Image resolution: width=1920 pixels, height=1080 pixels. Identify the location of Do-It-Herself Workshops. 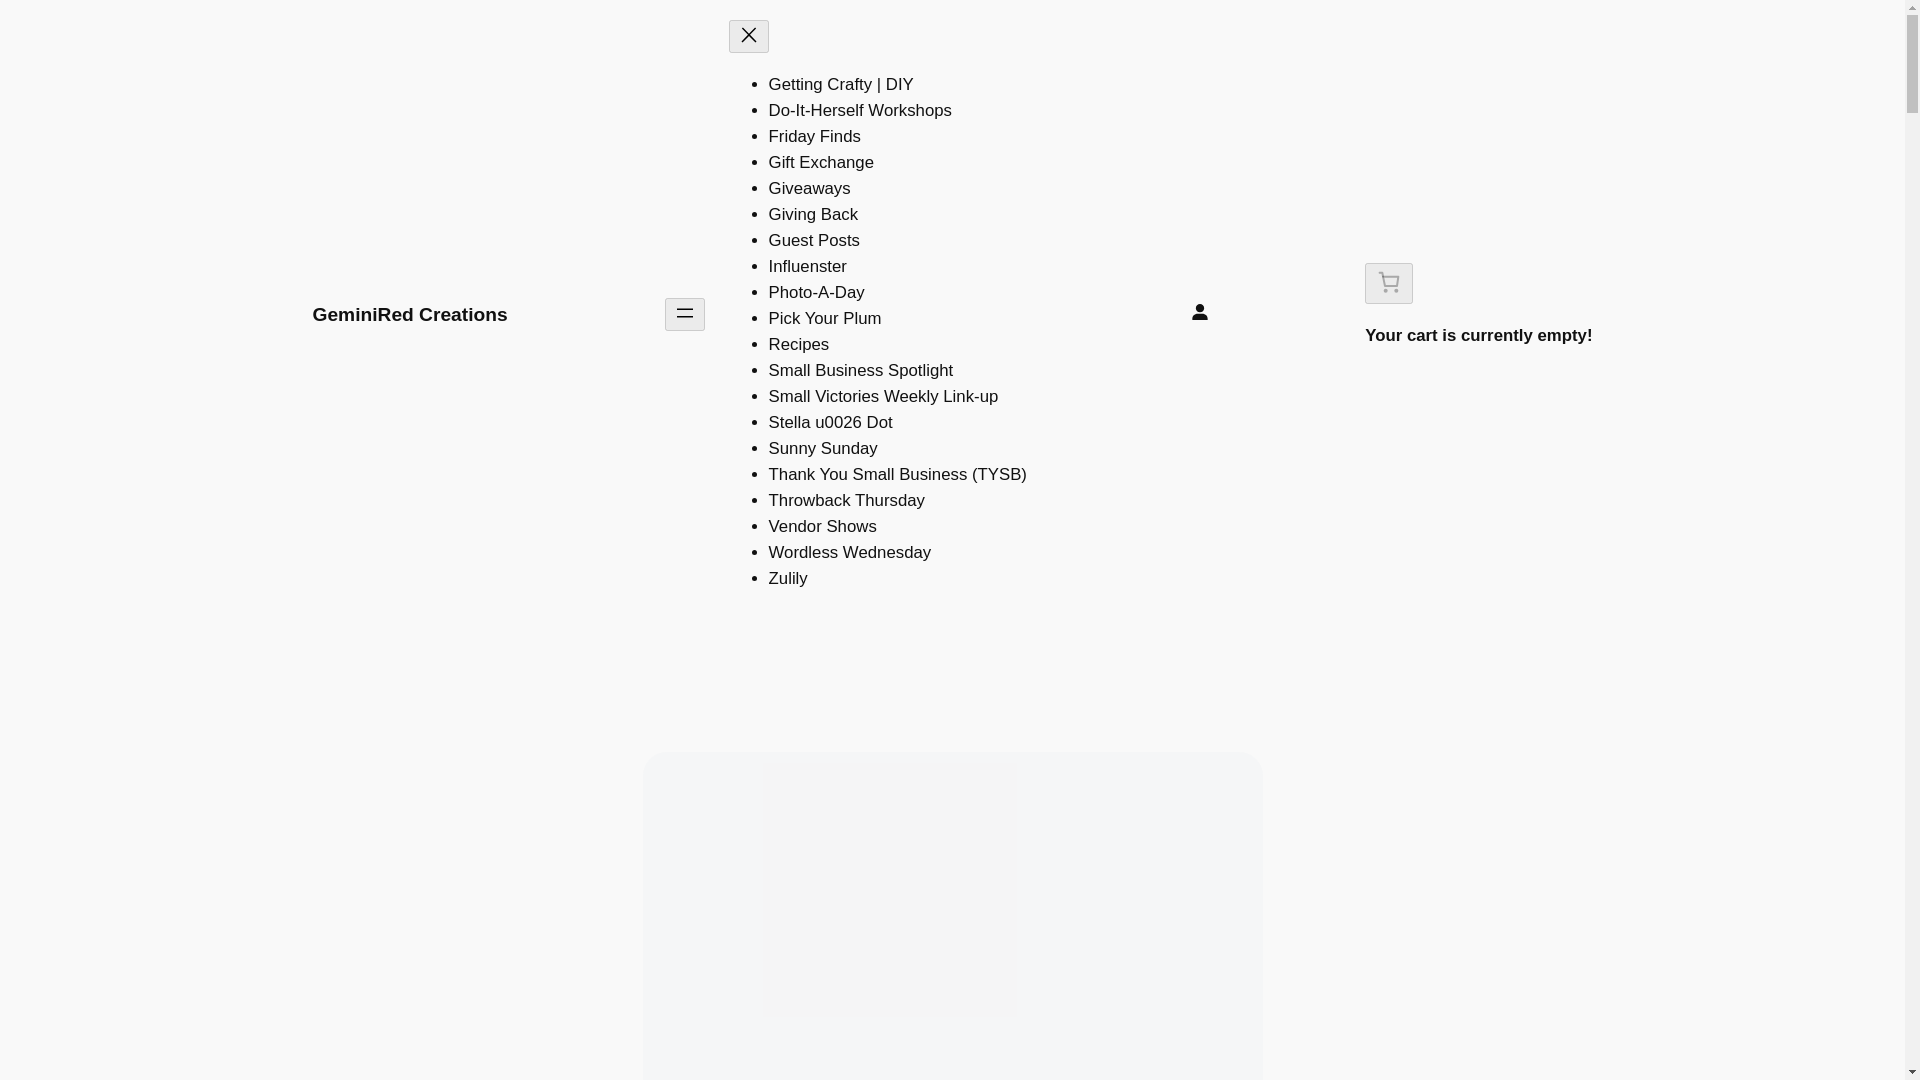
(860, 110).